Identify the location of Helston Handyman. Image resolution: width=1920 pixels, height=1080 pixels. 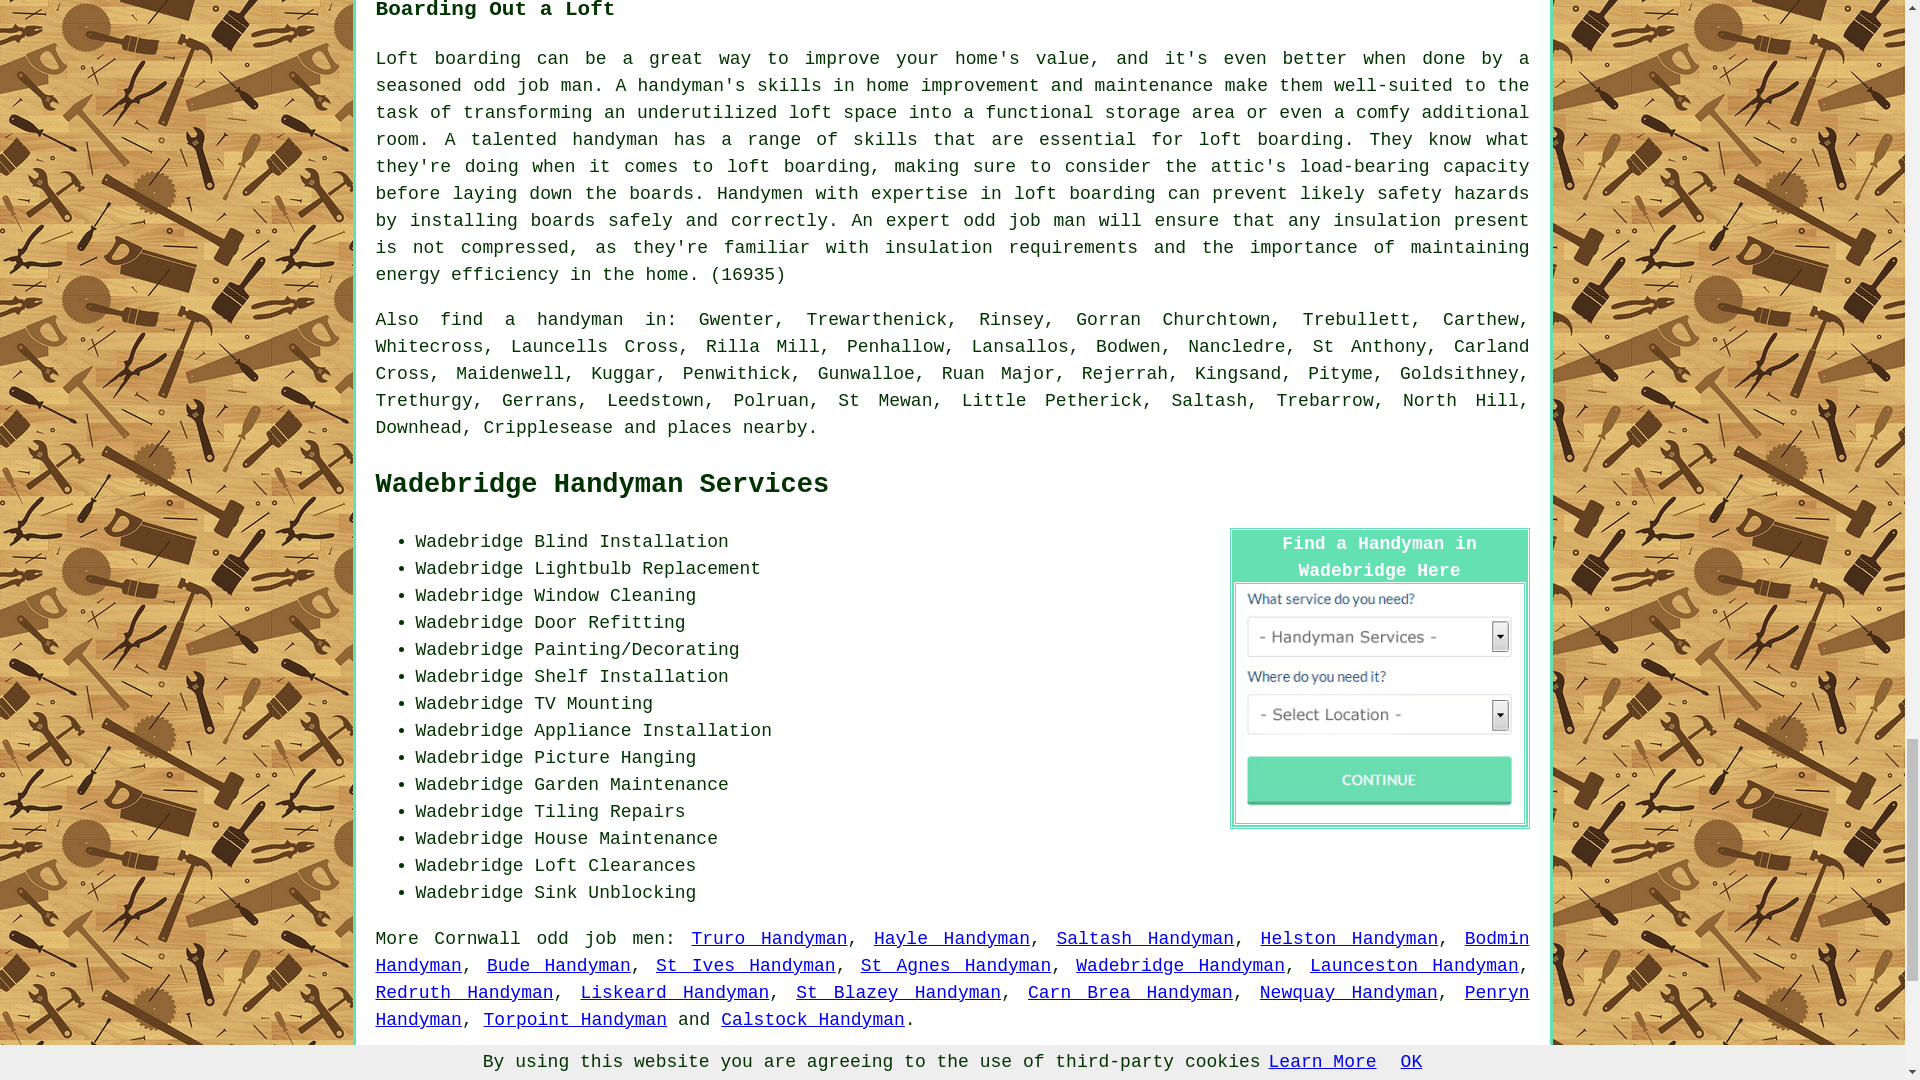
(1350, 938).